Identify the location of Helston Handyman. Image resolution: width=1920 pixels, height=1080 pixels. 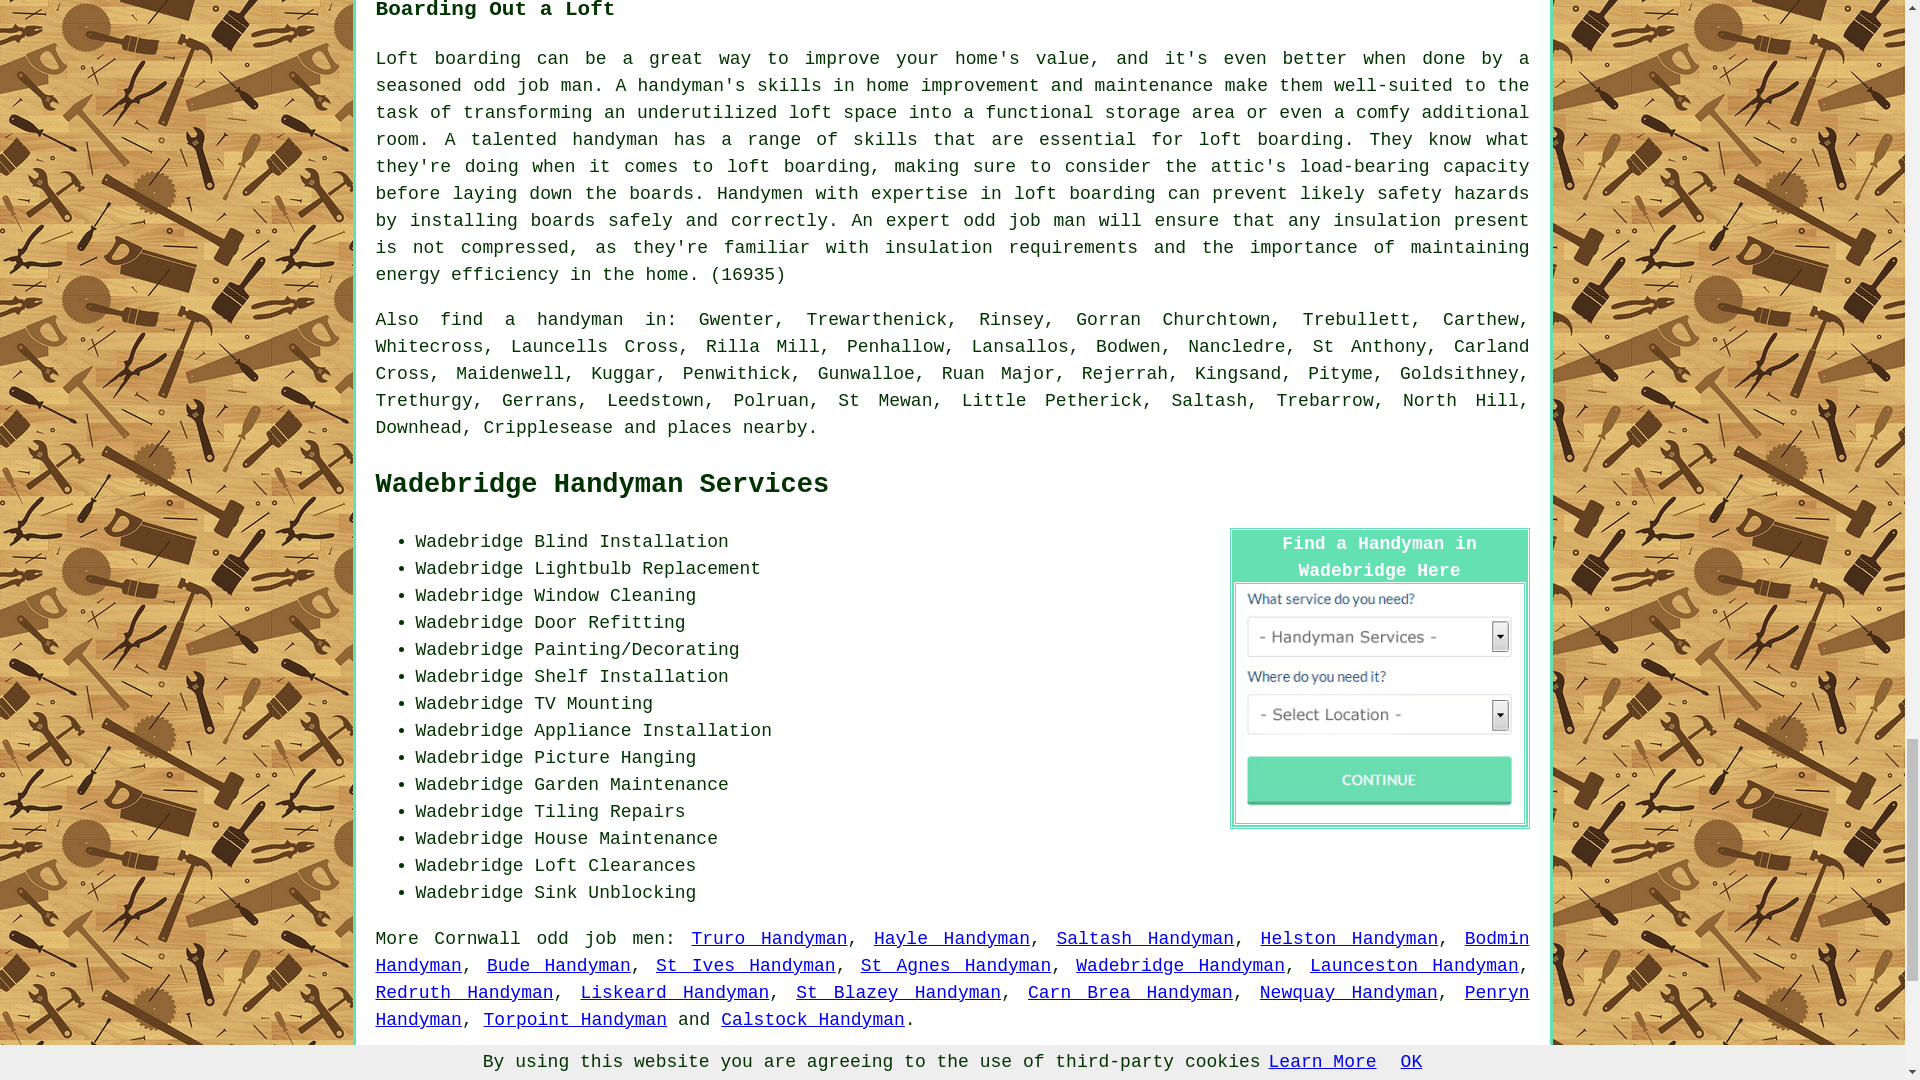
(1350, 938).